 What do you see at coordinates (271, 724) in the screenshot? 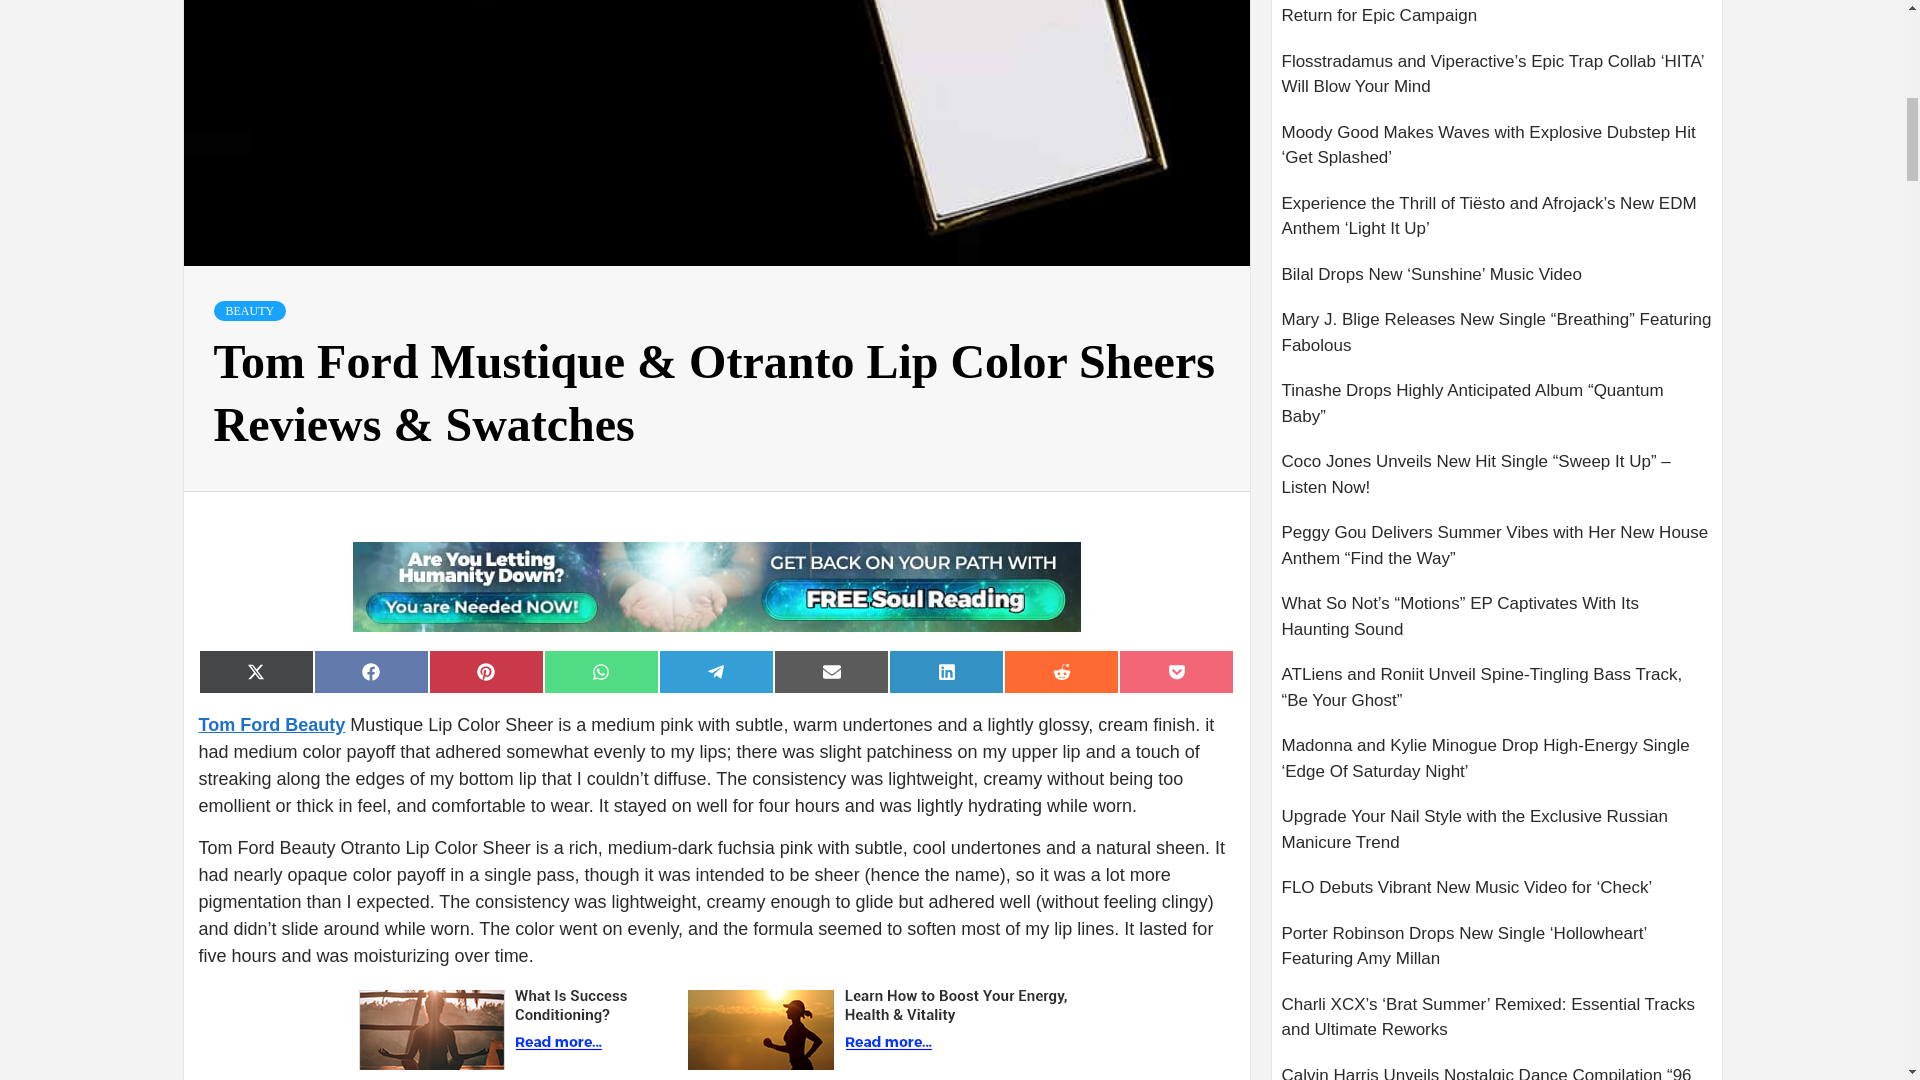
I see `Tom Ford Beauty` at bounding box center [271, 724].